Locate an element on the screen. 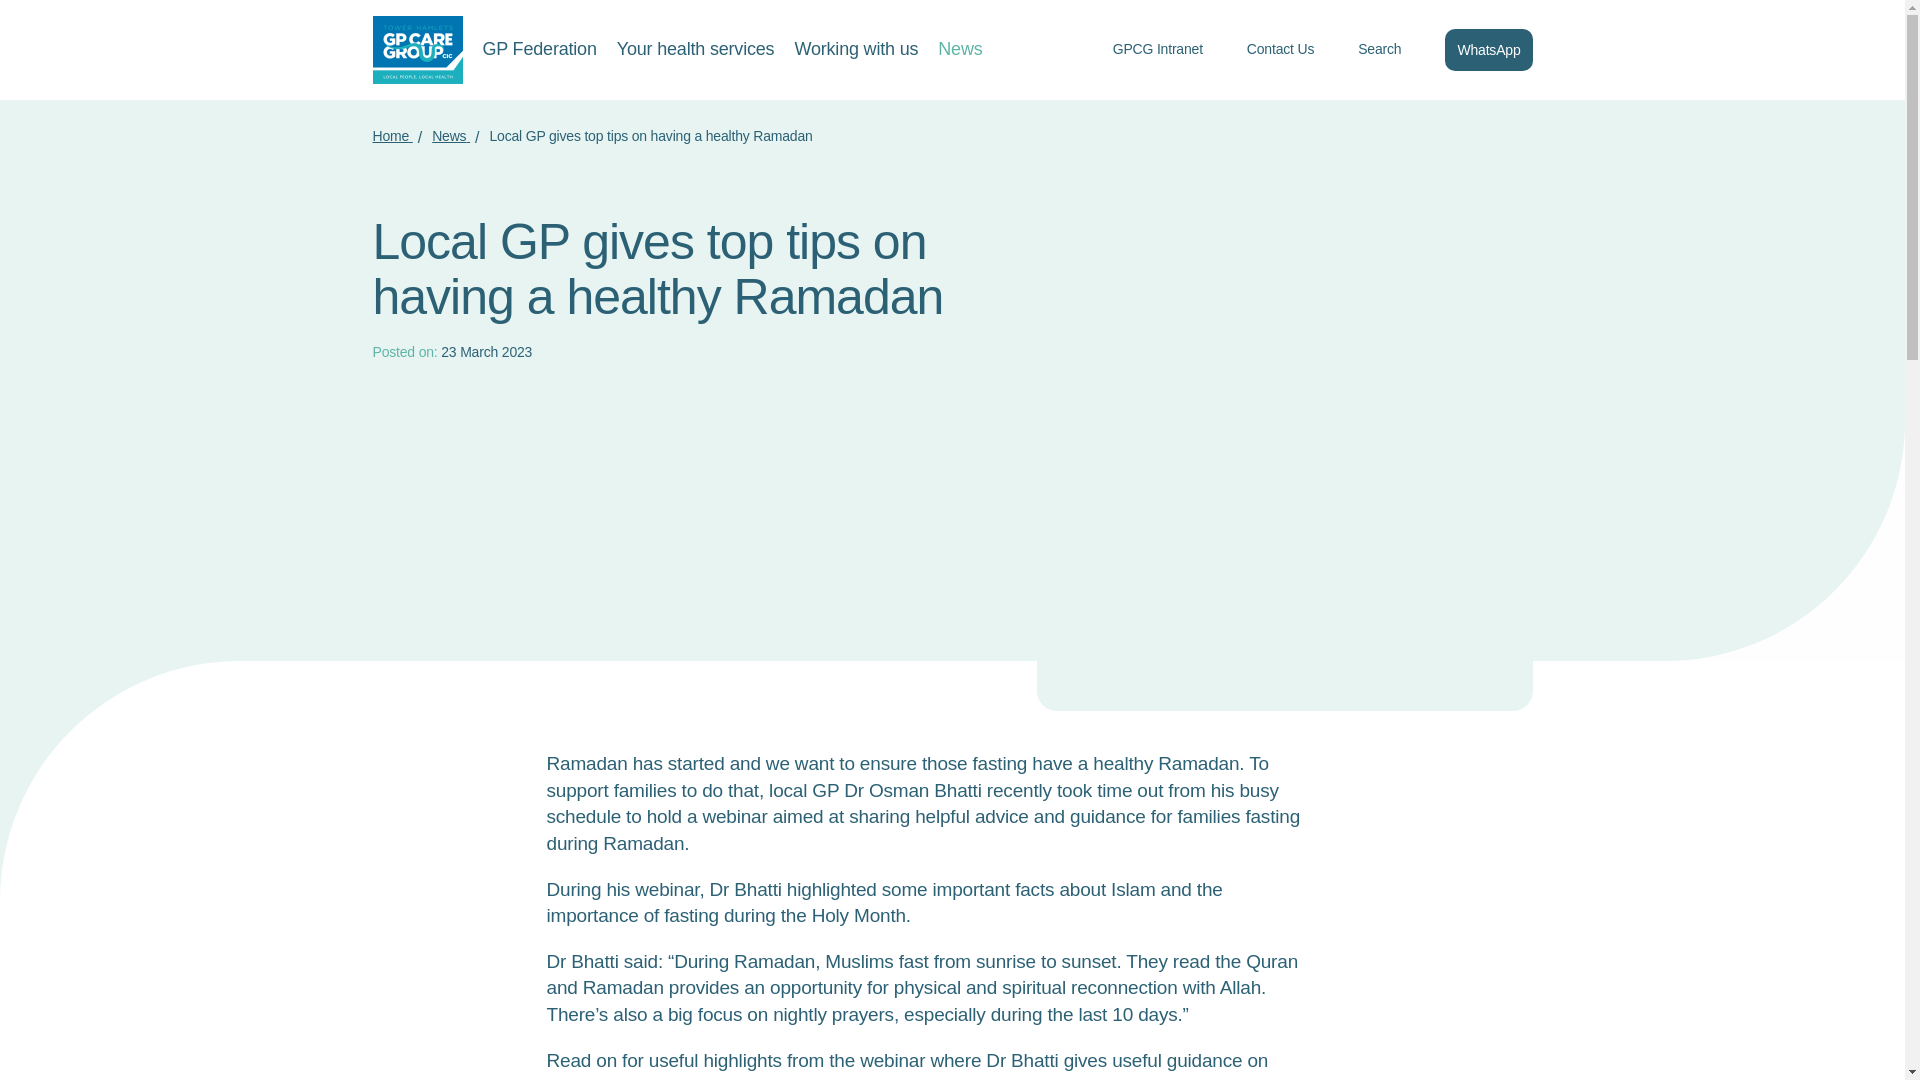 This screenshot has height=1080, width=1920. Contact Us is located at coordinates (1292, 50).